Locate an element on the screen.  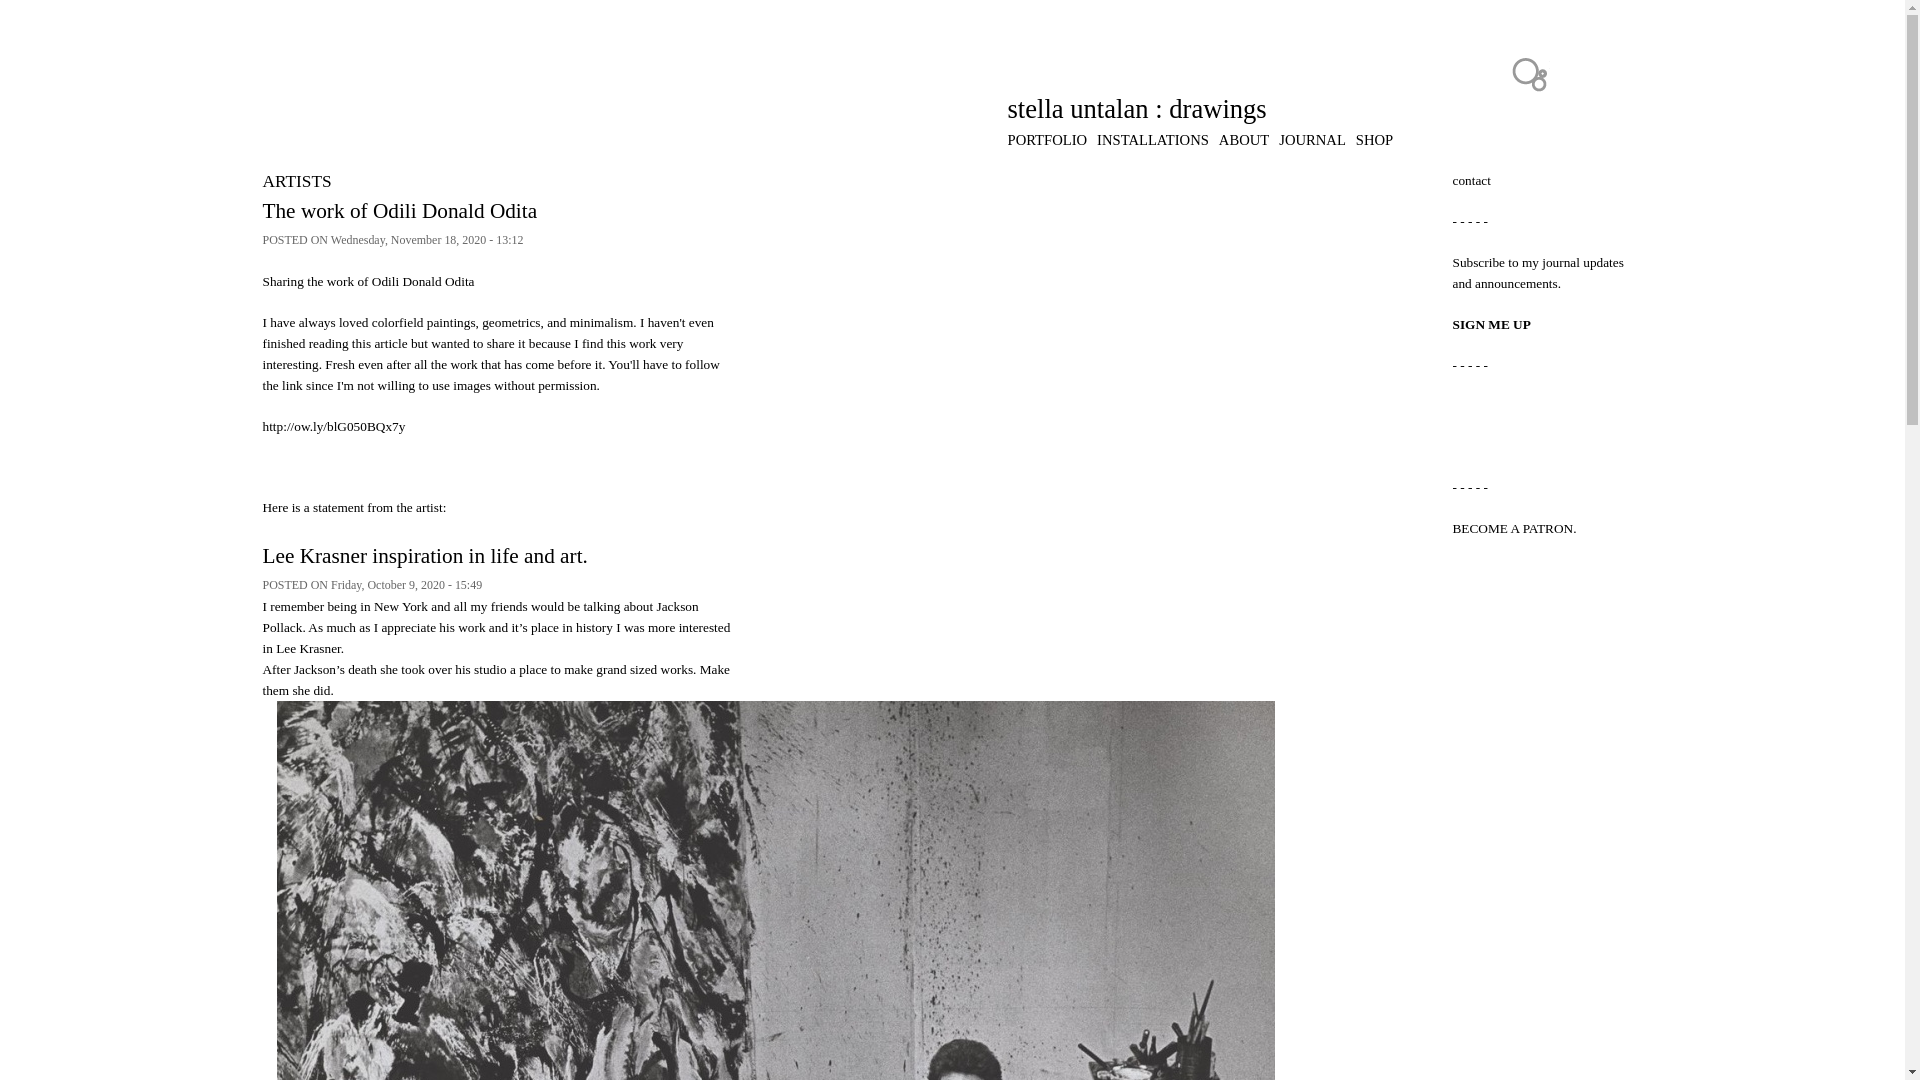
My square online store is located at coordinates (1374, 139).